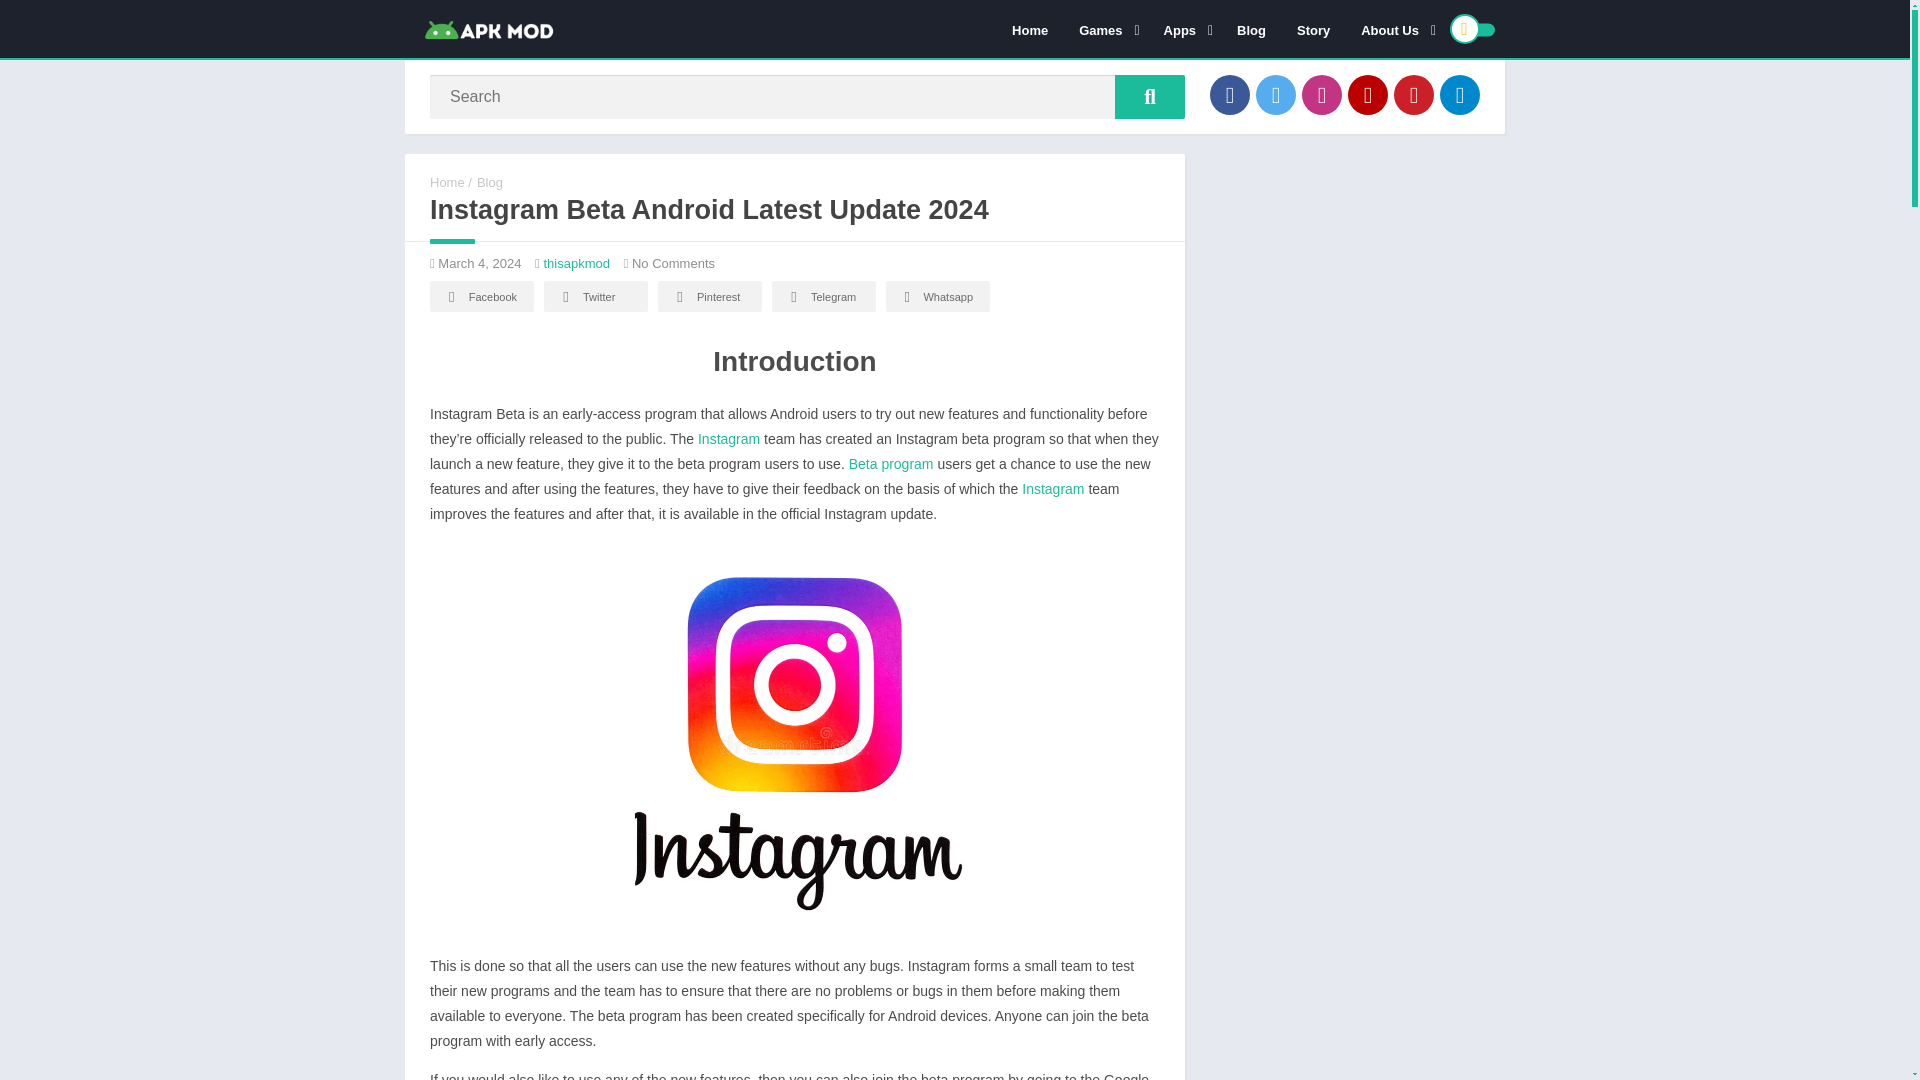  I want to click on Search, so click(1150, 96).